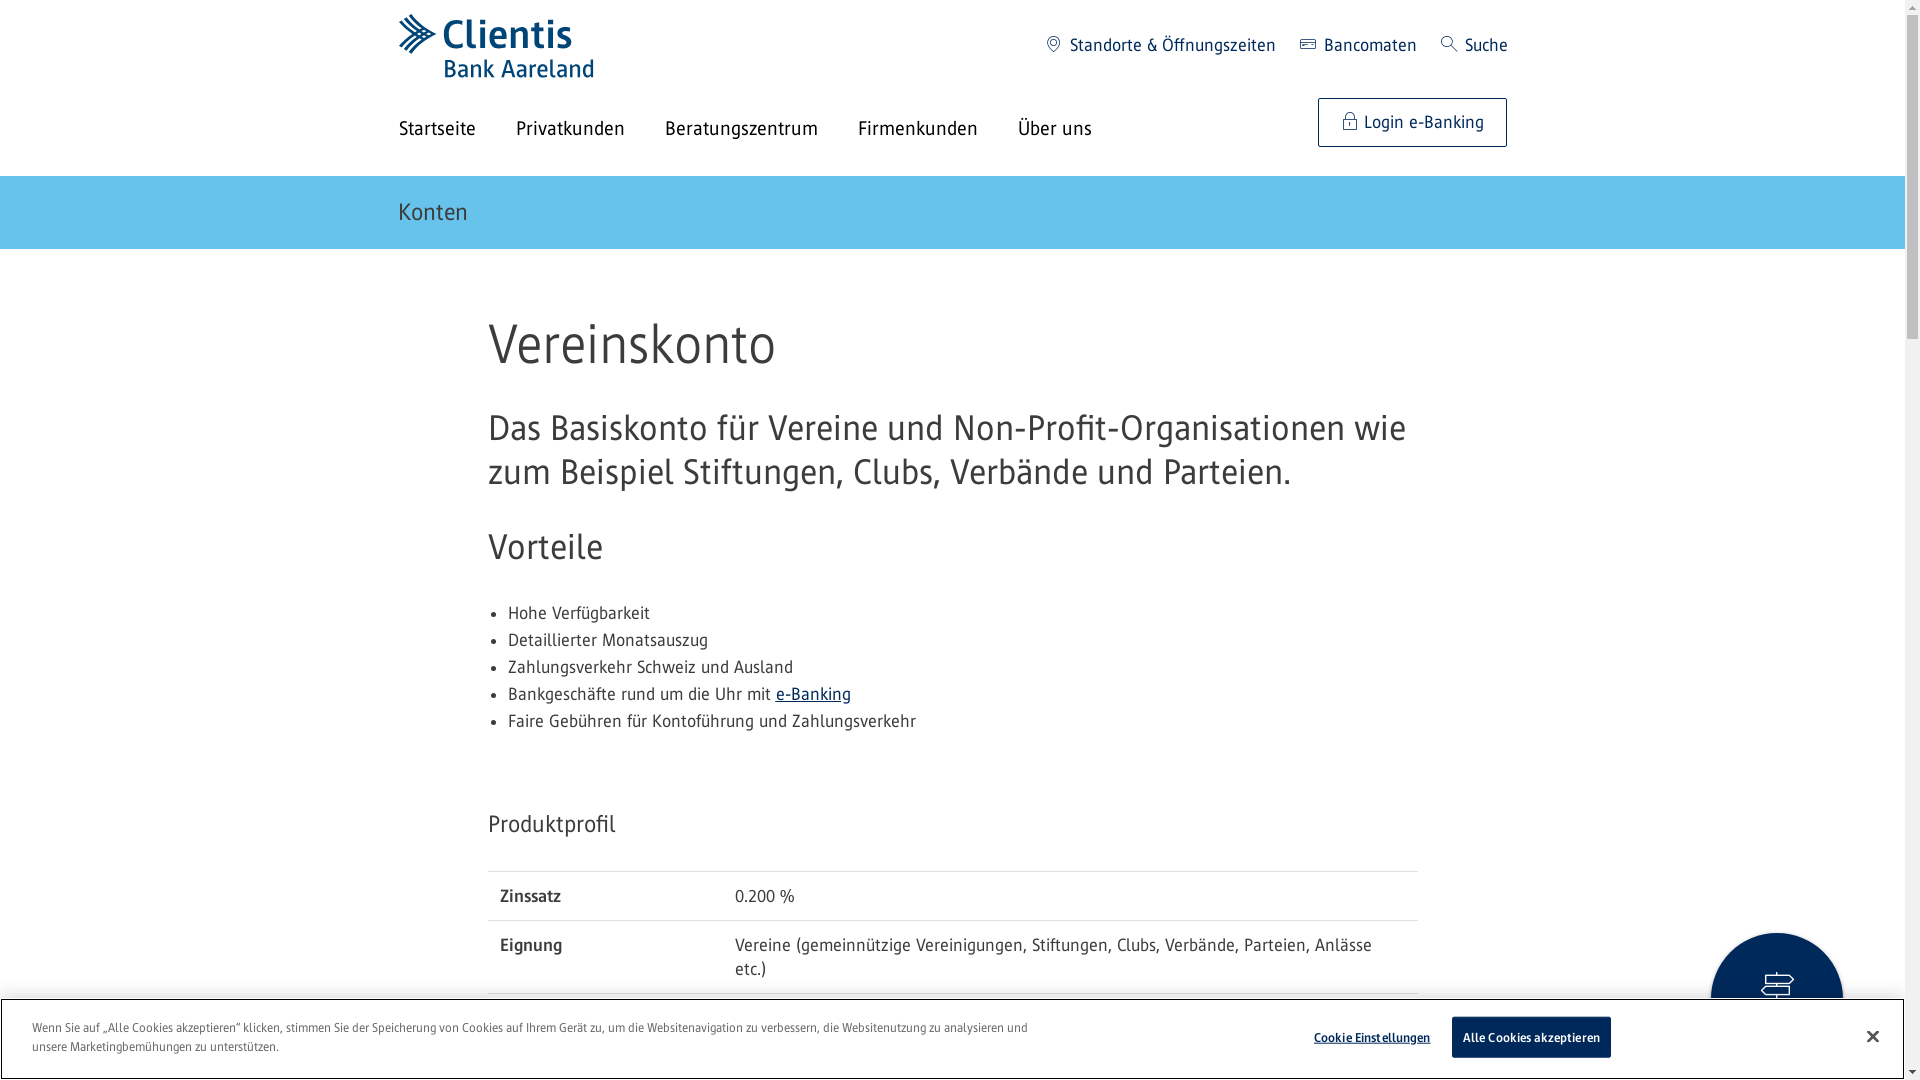 This screenshot has width=1920, height=1080. I want to click on Startseite, so click(456, 130).